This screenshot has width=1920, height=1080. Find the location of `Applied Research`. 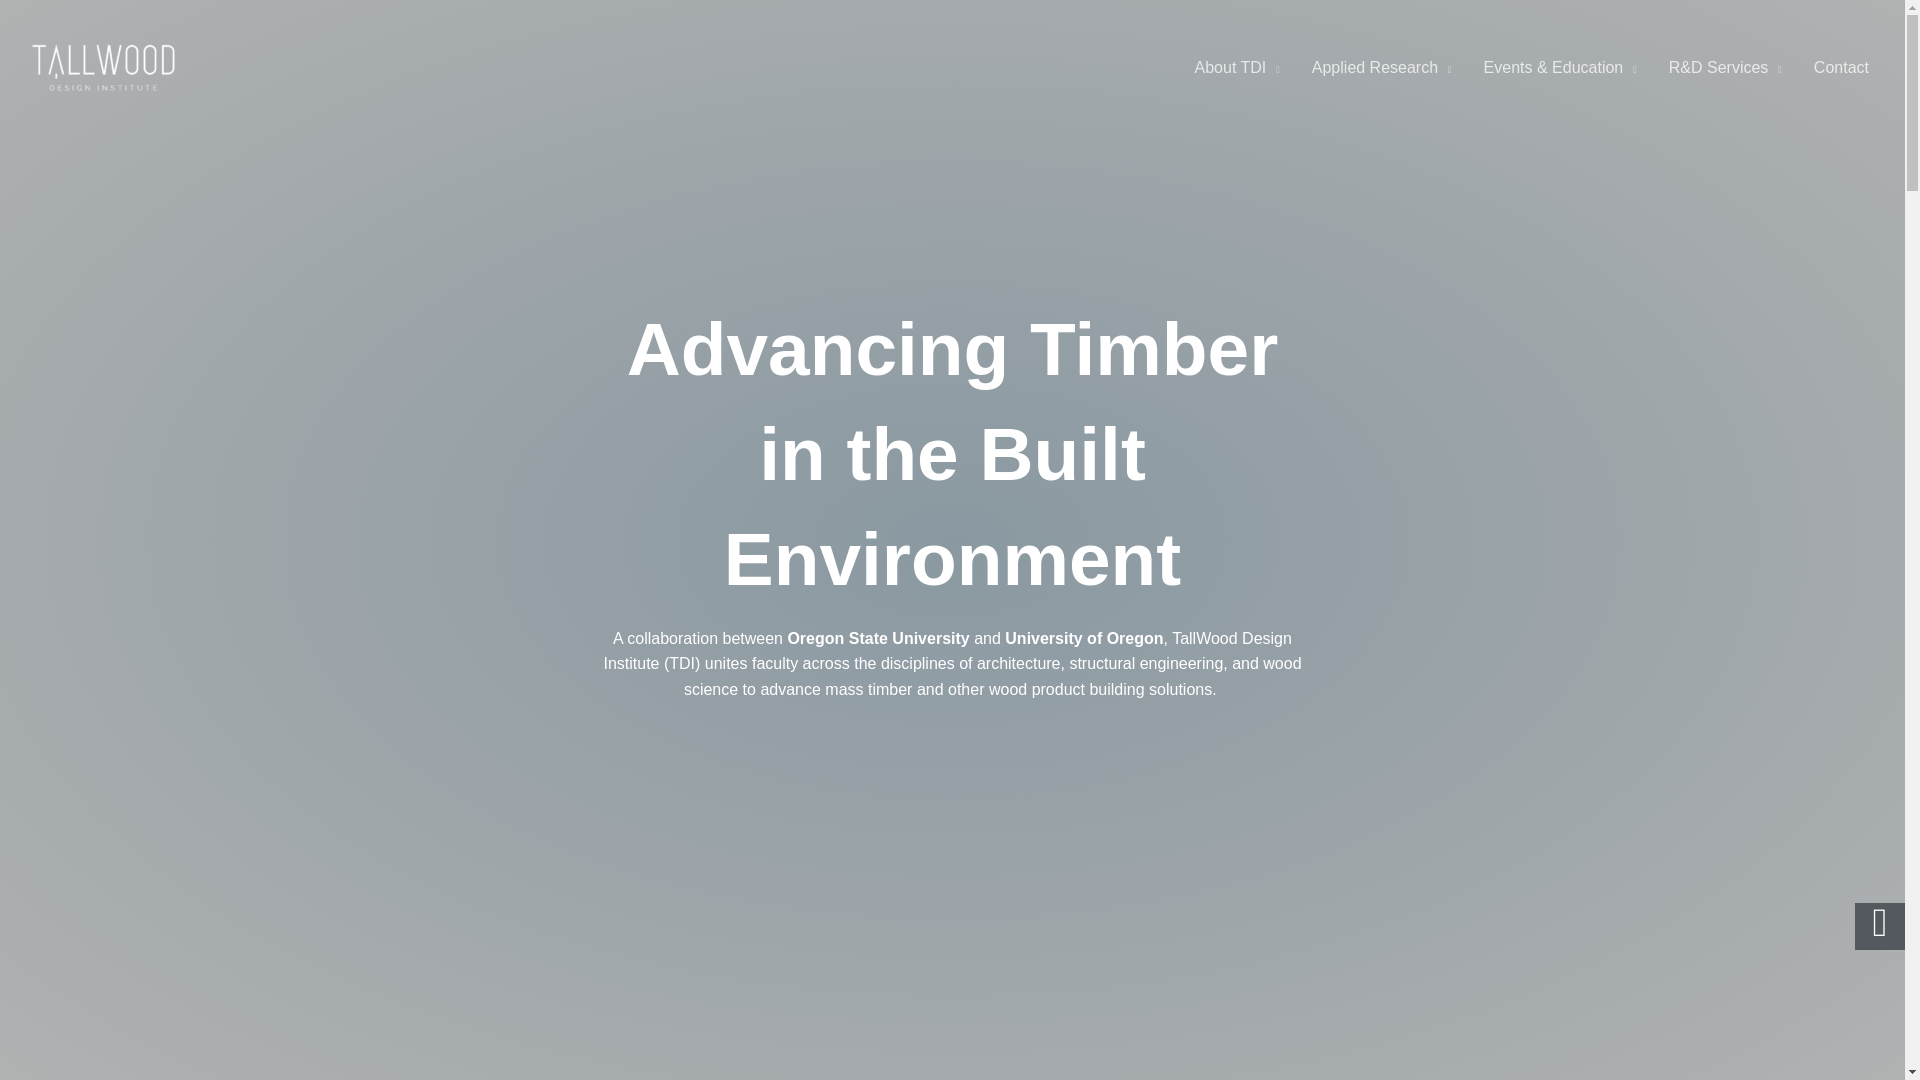

Applied Research is located at coordinates (1382, 68).